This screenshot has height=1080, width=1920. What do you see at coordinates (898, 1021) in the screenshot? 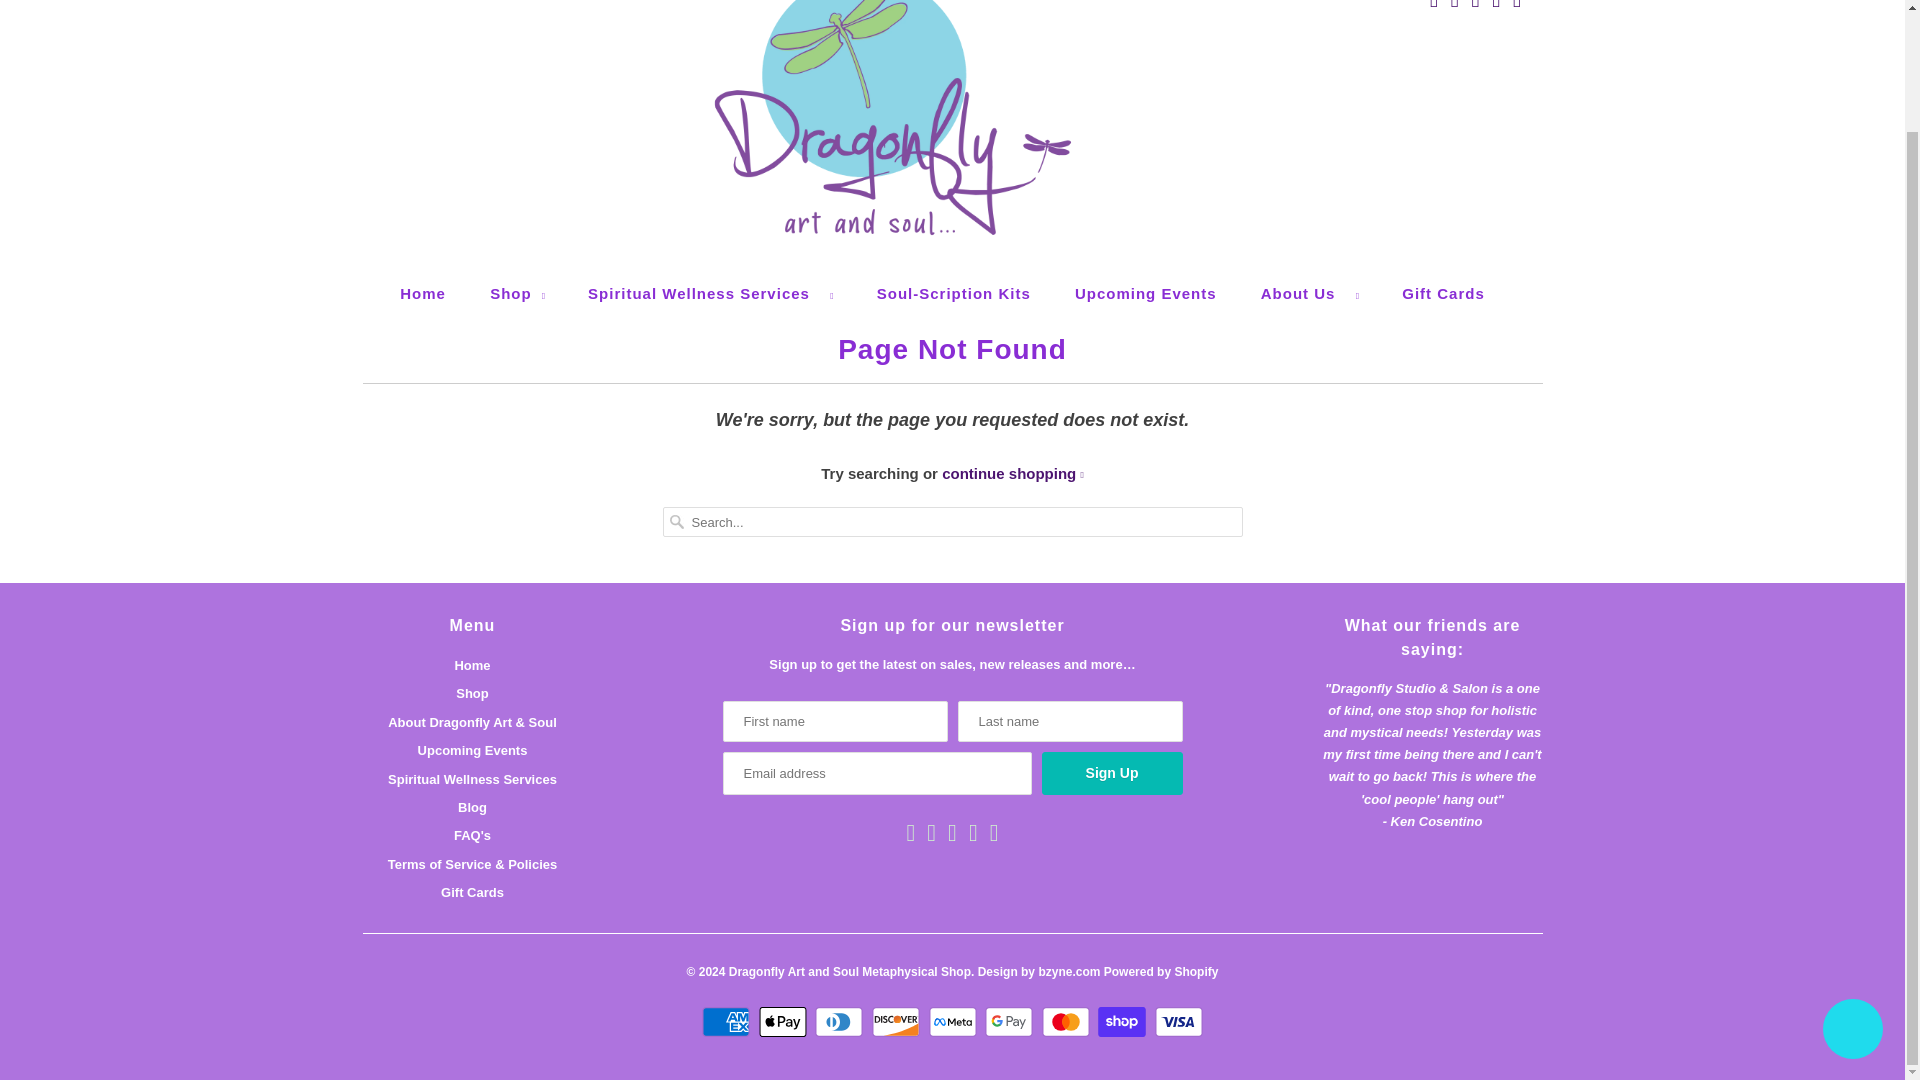
I see `Discover` at bounding box center [898, 1021].